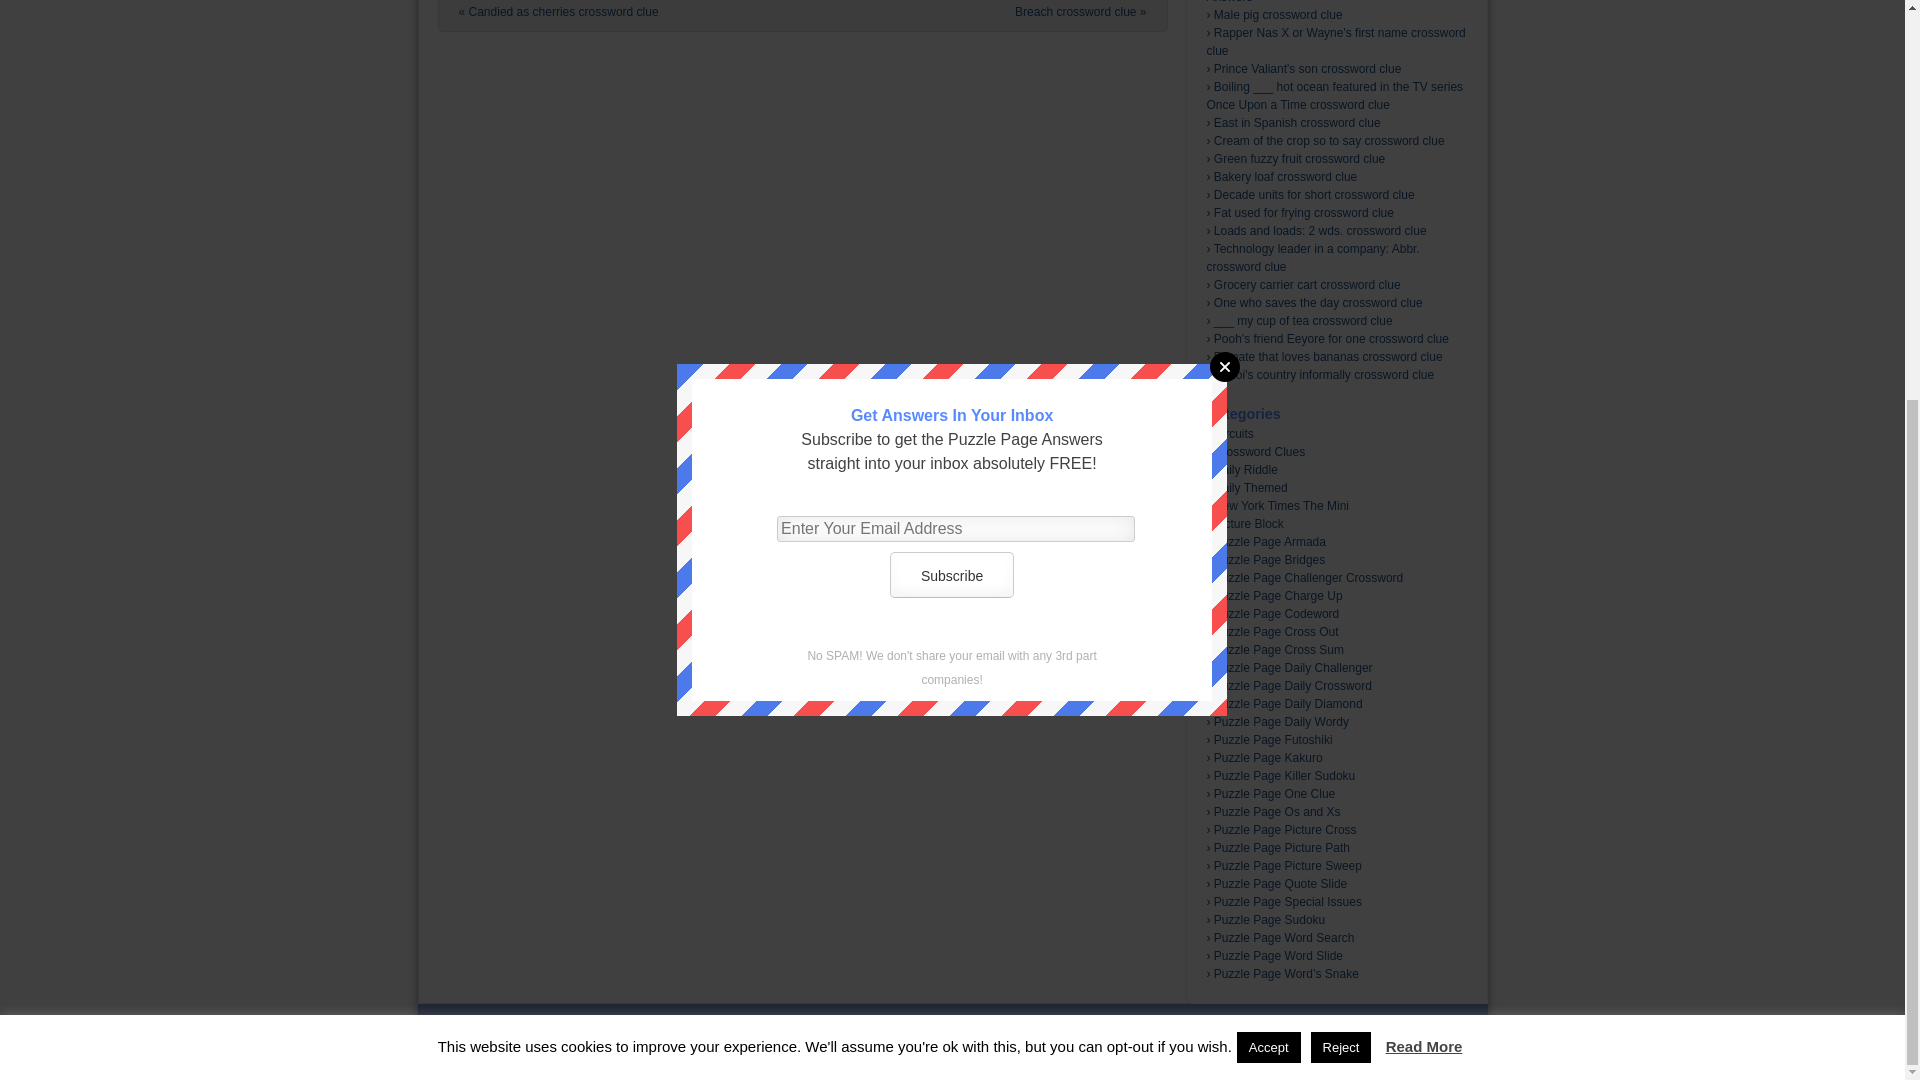 This screenshot has height=1080, width=1920. I want to click on Prince Valiant's son crossword clue, so click(1307, 68).